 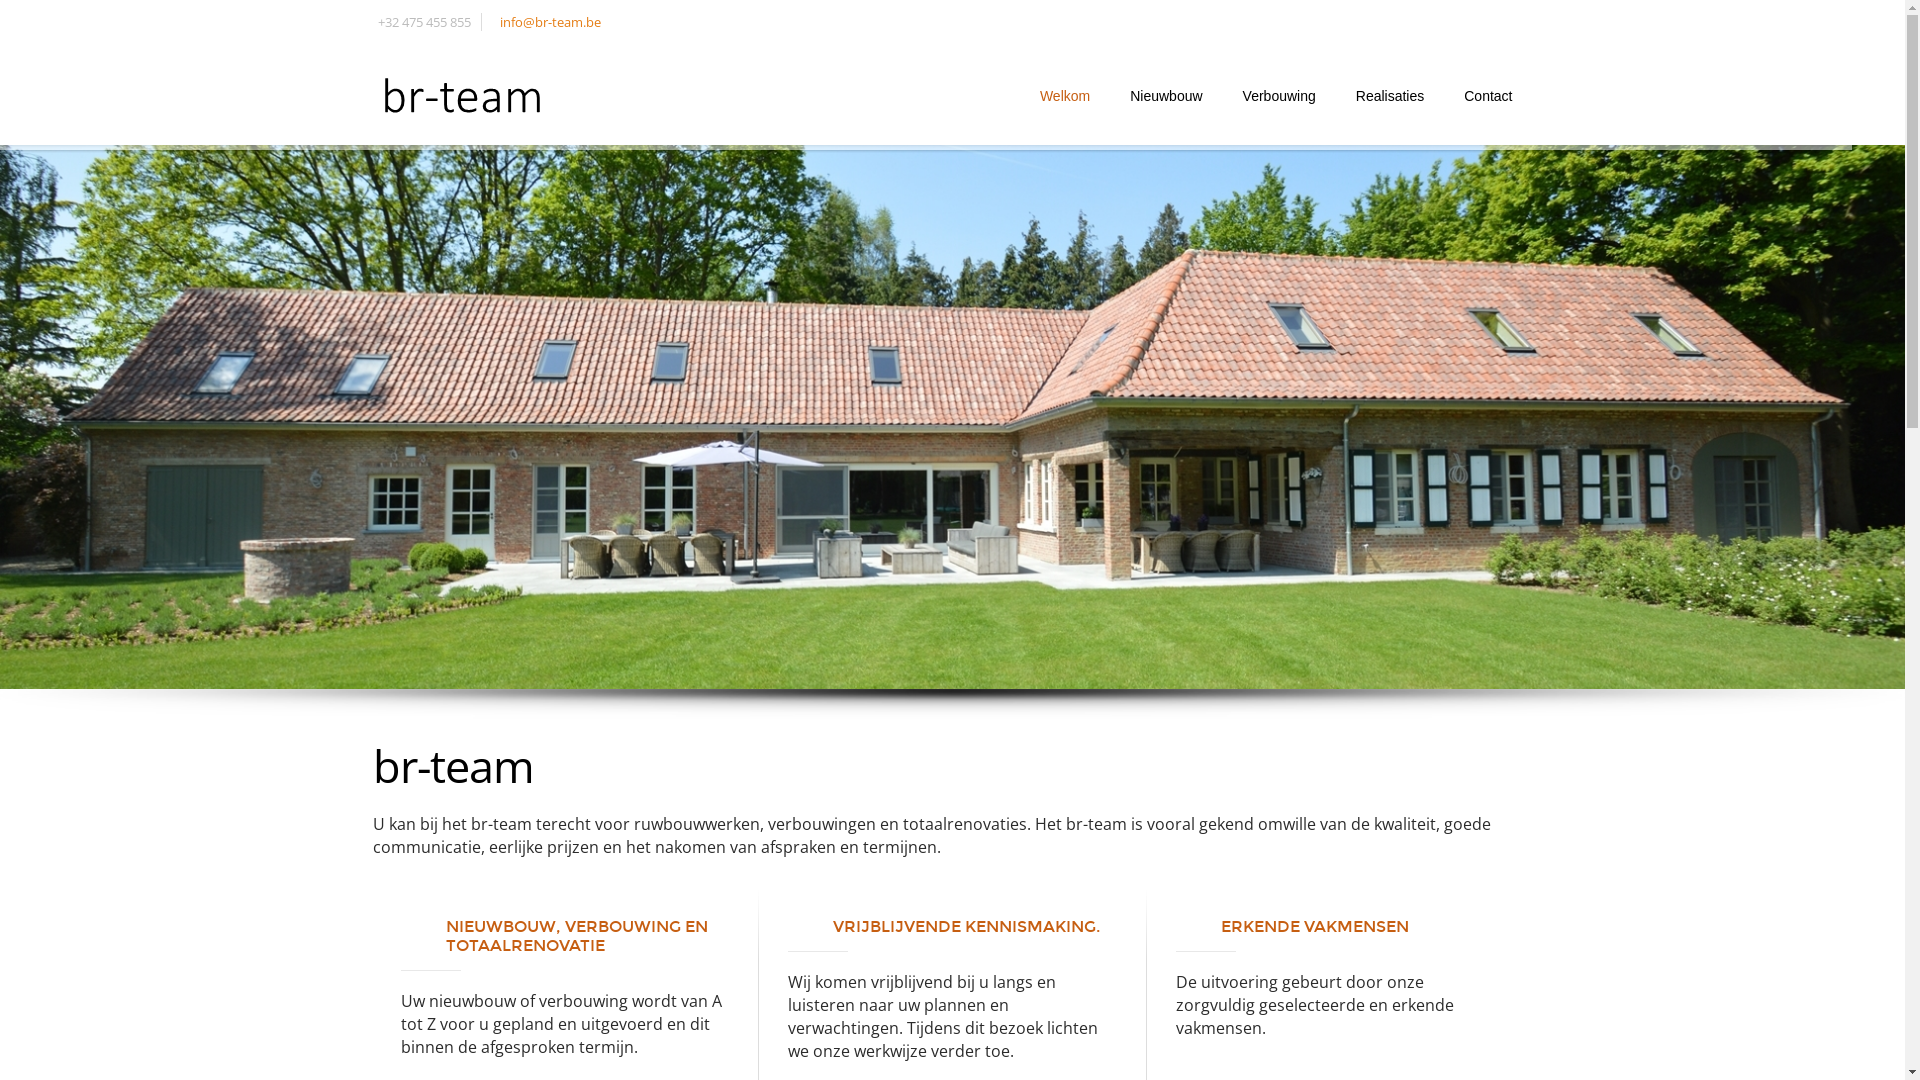 What do you see at coordinates (1065, 96) in the screenshot?
I see `Welkom` at bounding box center [1065, 96].